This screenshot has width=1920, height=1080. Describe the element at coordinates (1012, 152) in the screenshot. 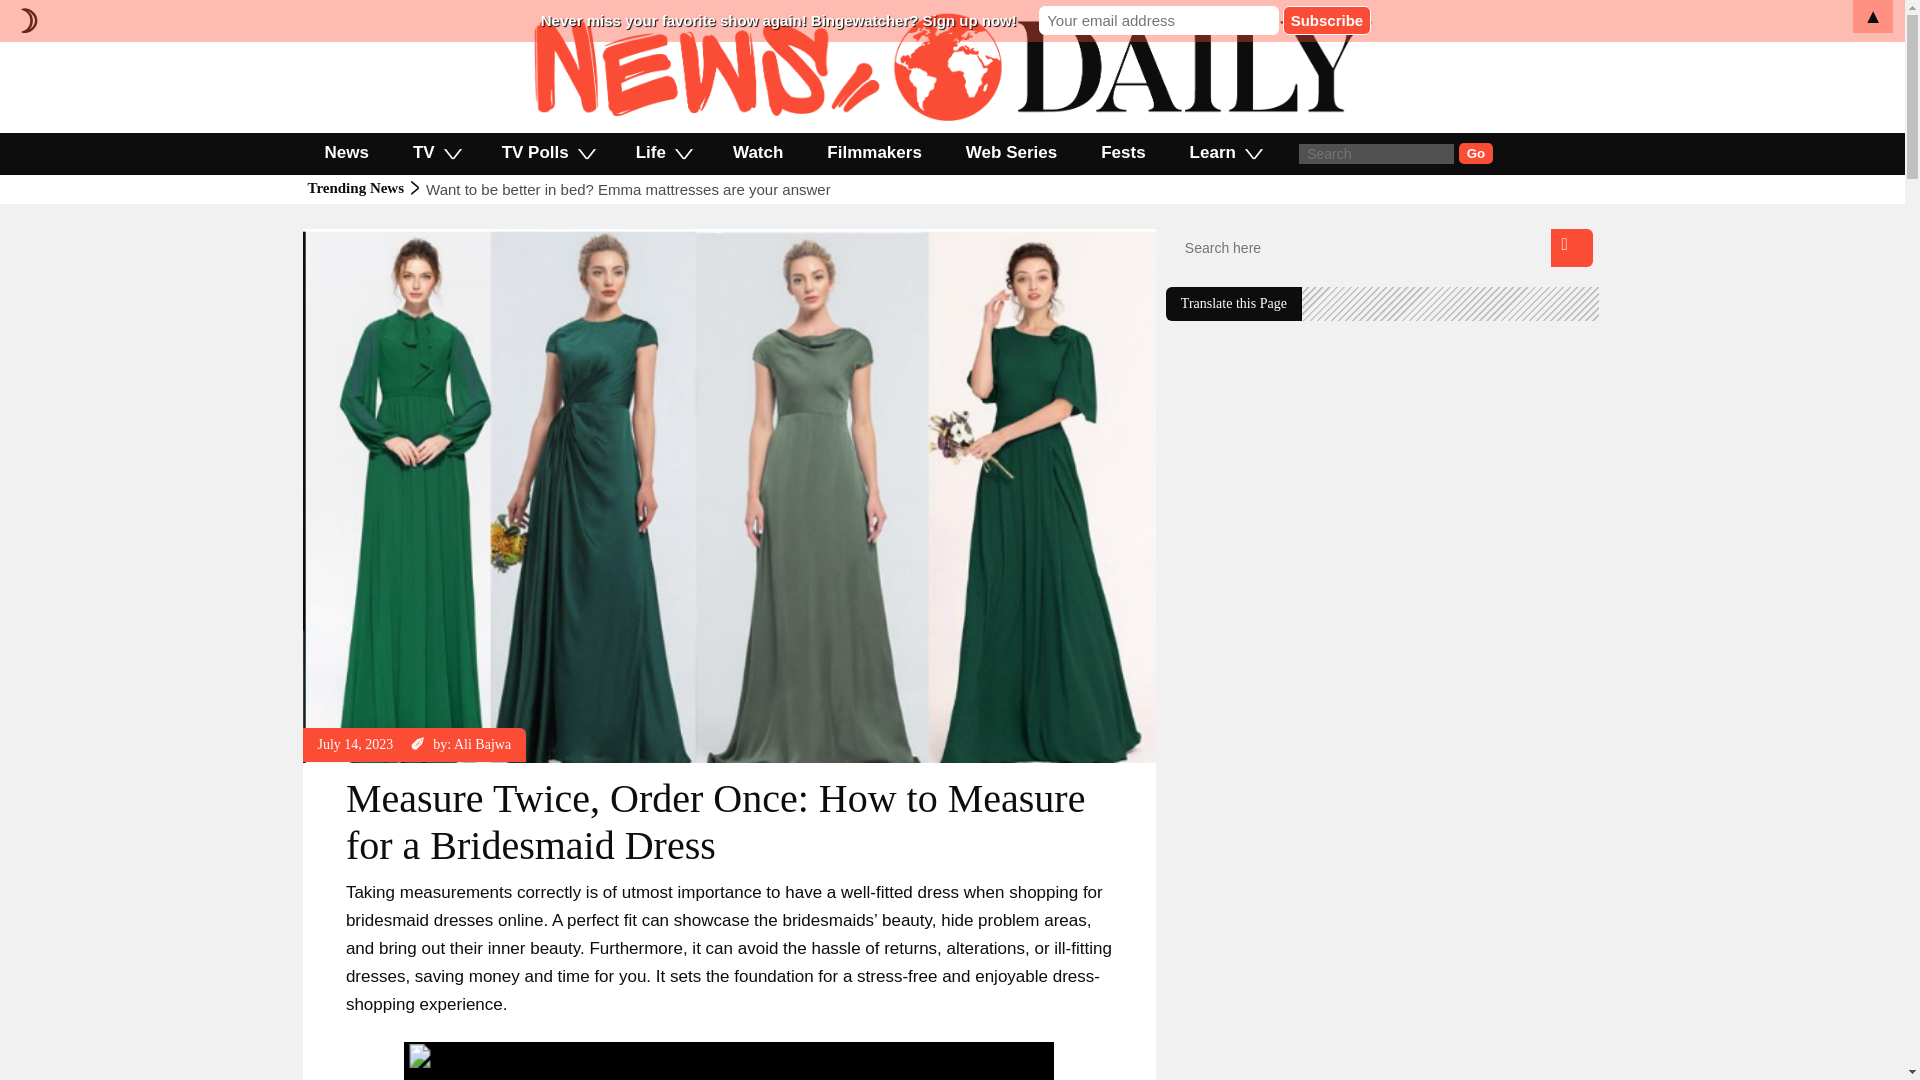

I see `Web Series` at that location.